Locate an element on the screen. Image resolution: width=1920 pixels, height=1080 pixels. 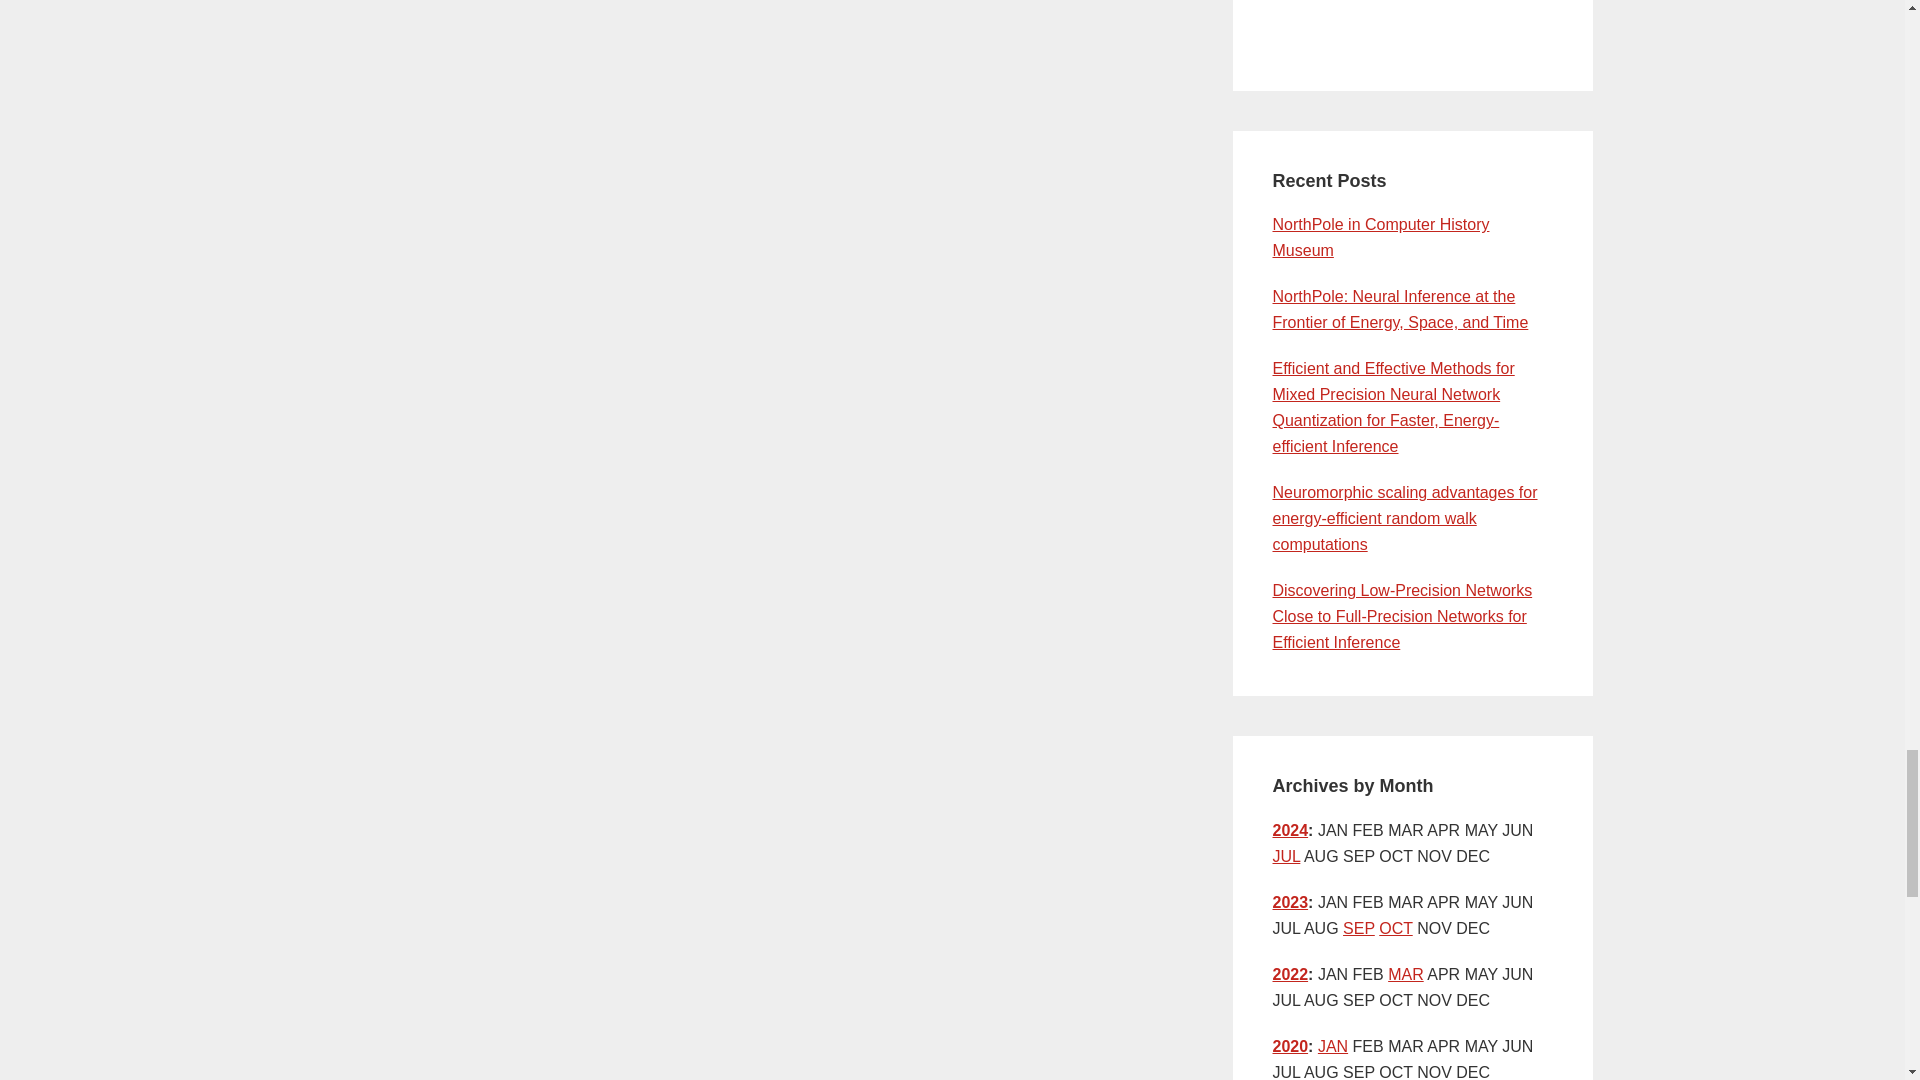
January 2001 is located at coordinates (1332, 1046).